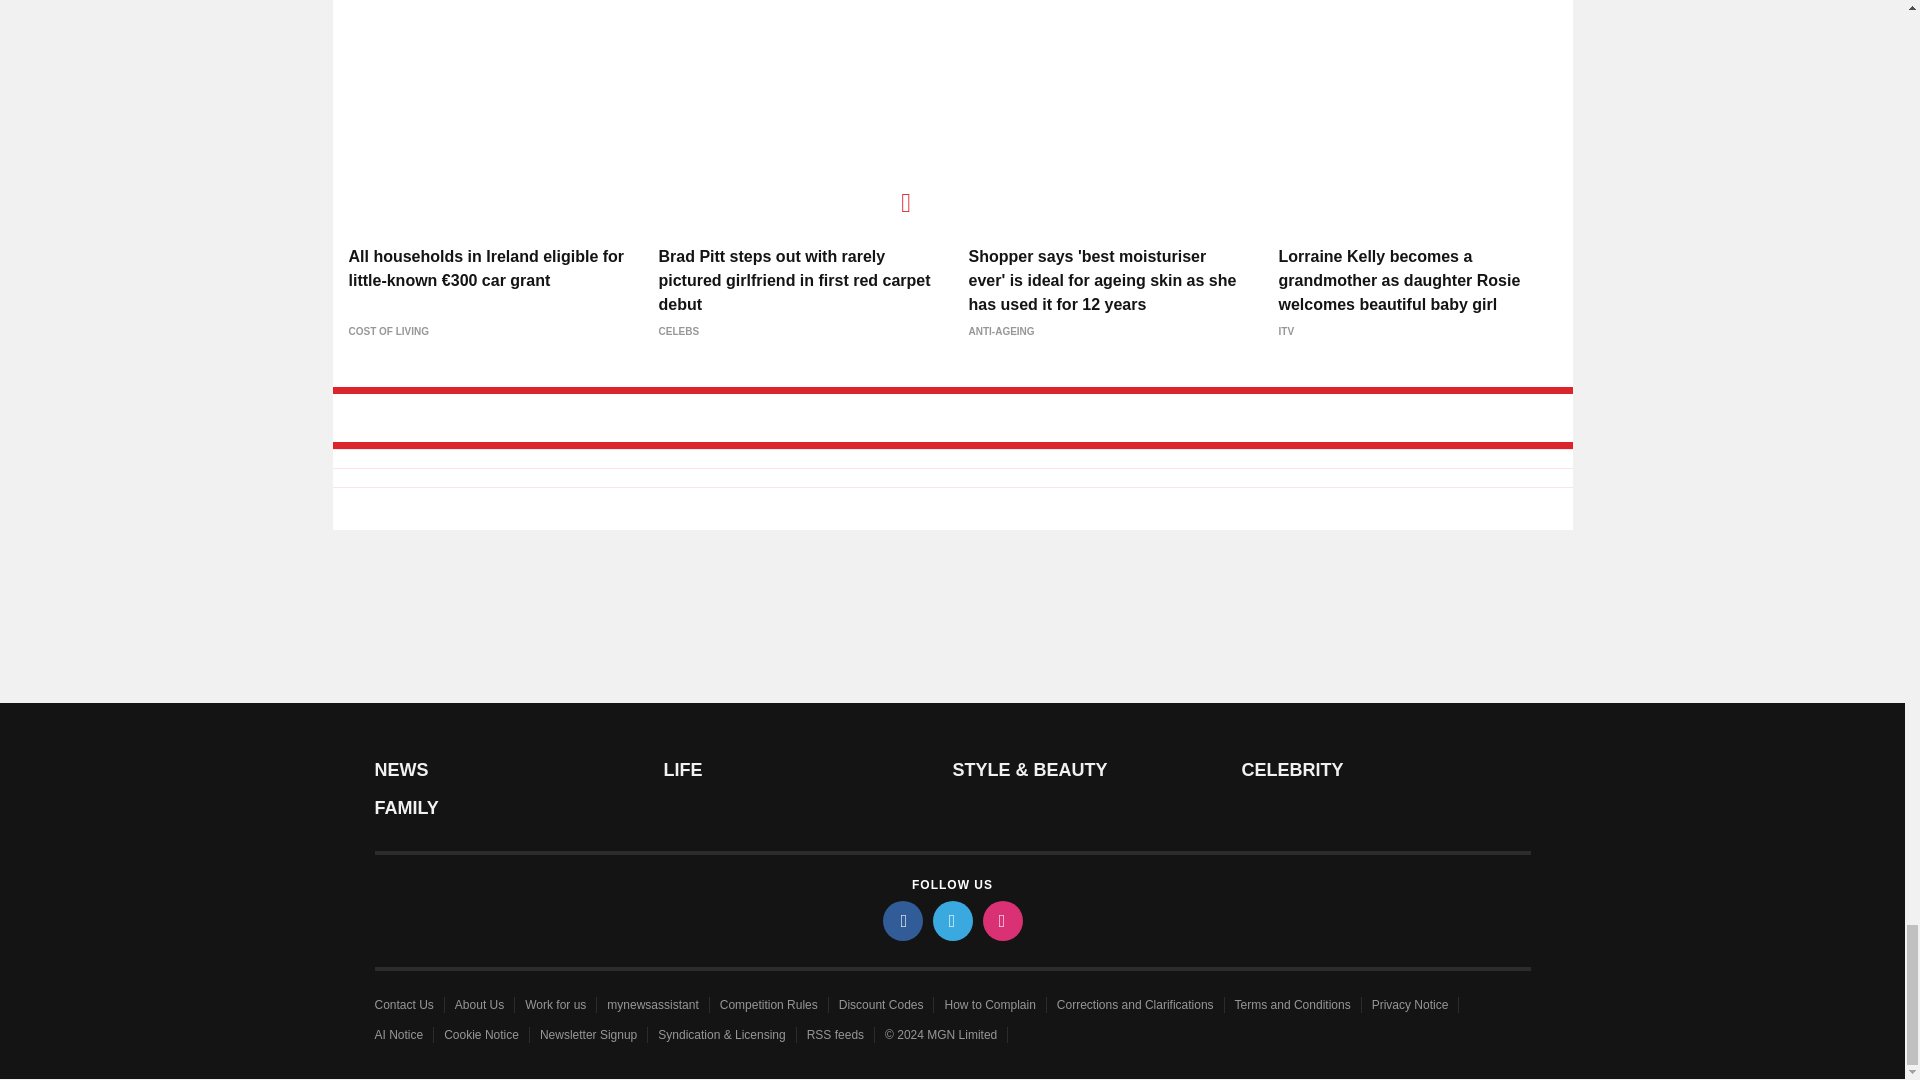  What do you see at coordinates (901, 920) in the screenshot?
I see `facebook` at bounding box center [901, 920].